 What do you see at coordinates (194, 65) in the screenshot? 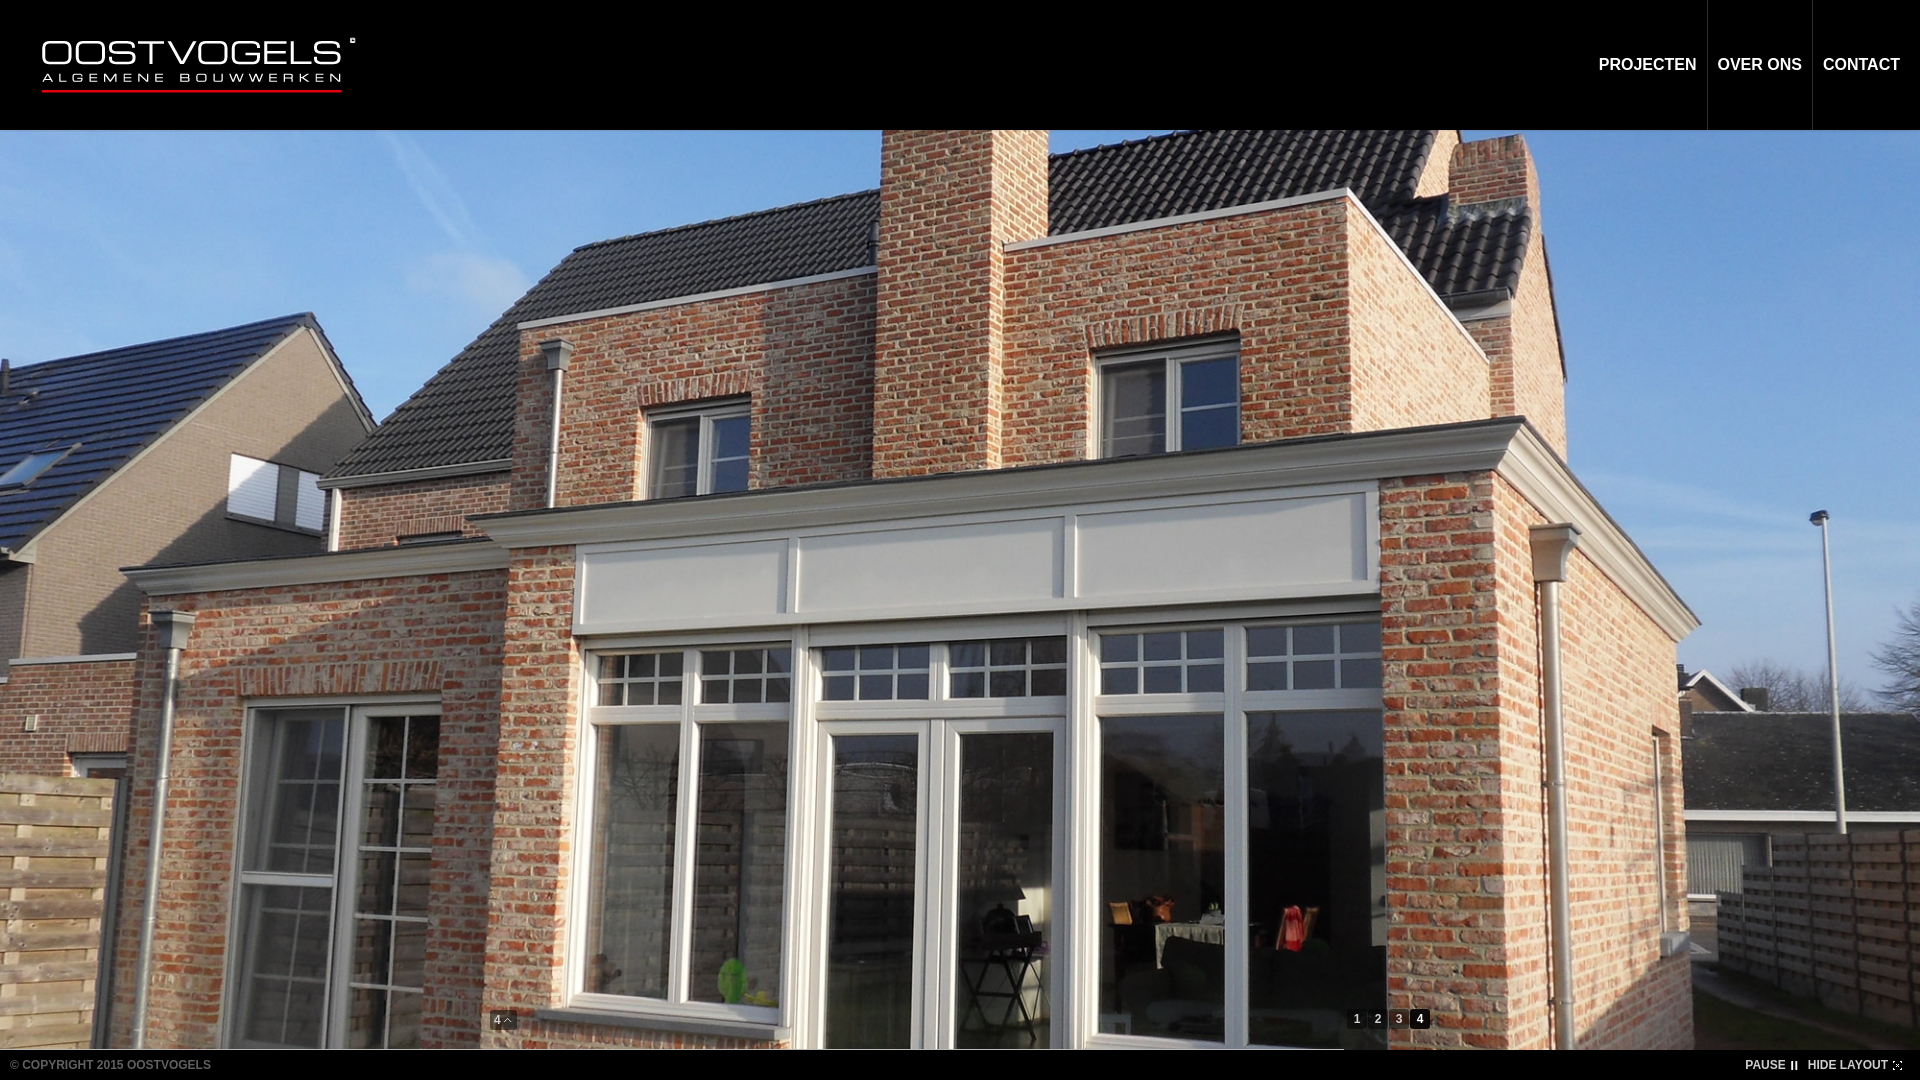
I see `Bouwwerken Oostvogels` at bounding box center [194, 65].